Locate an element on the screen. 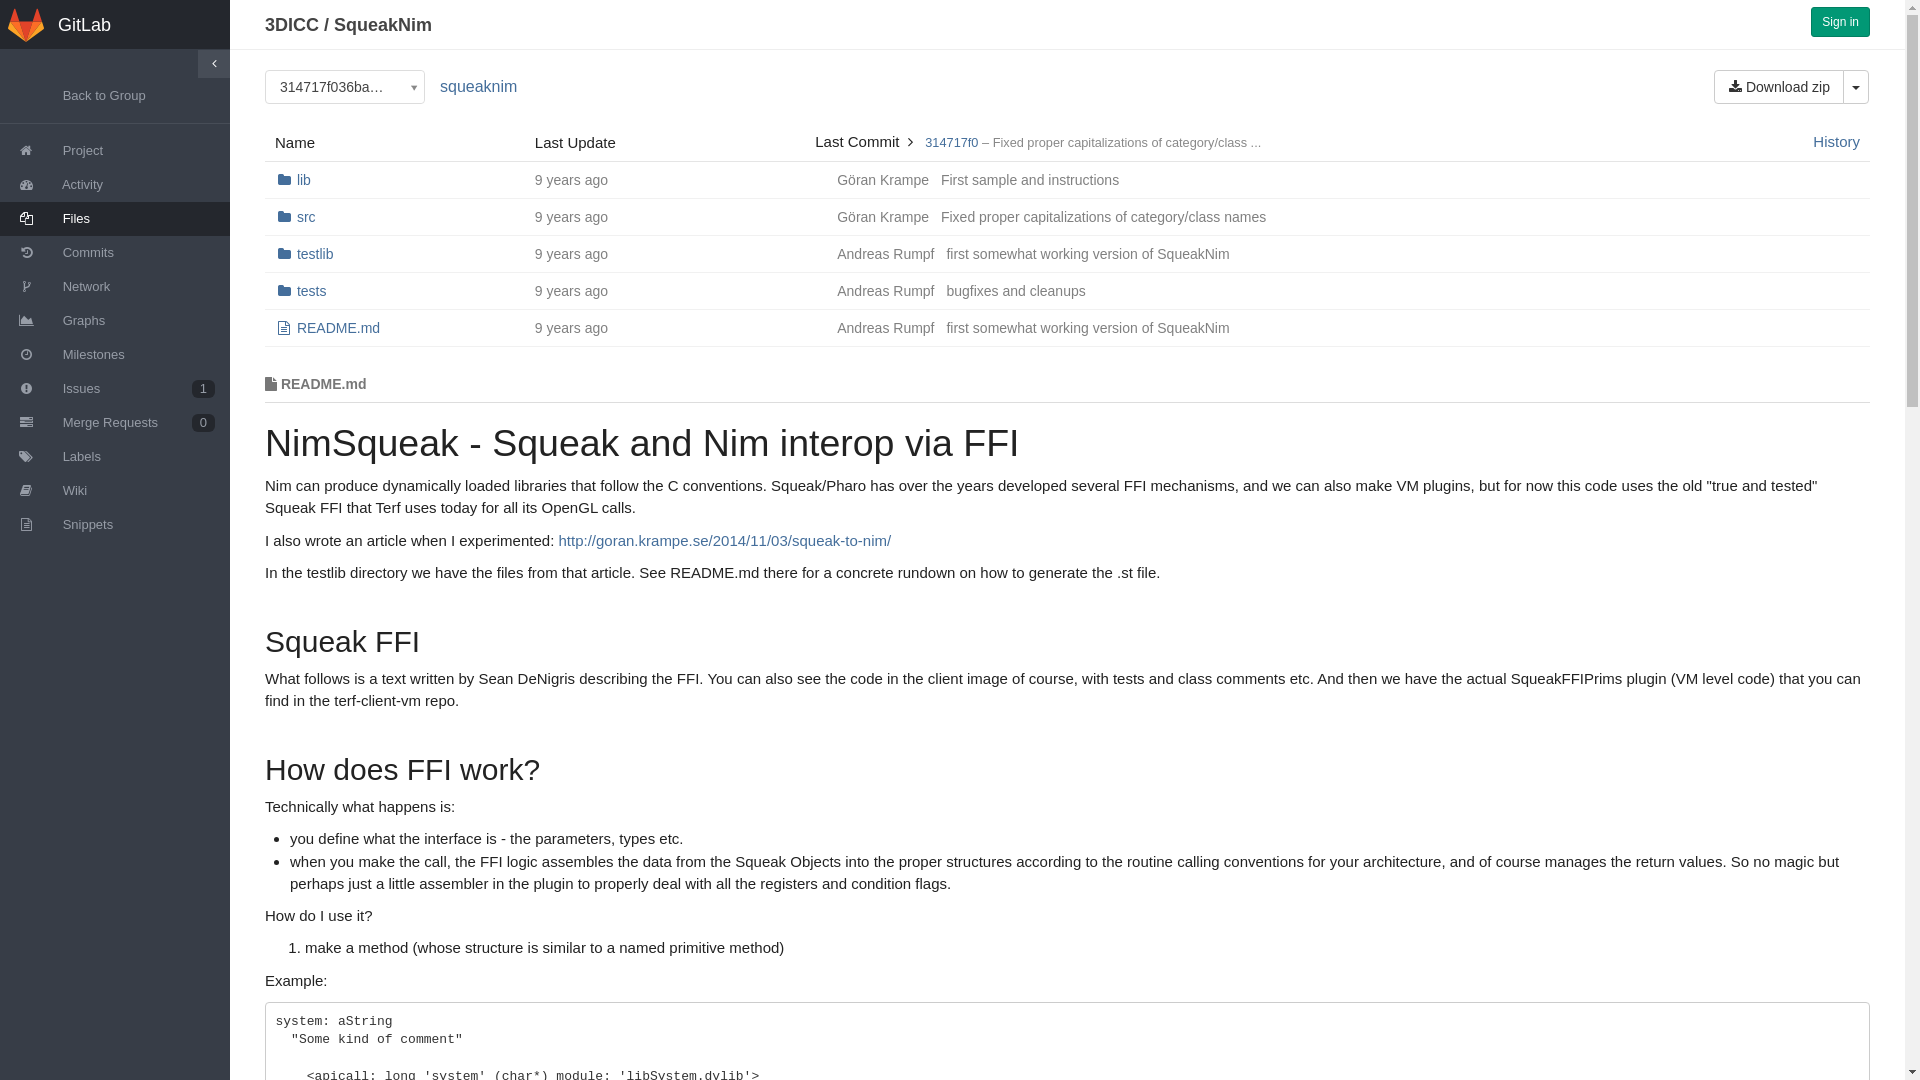 The image size is (1920, 1080). src is located at coordinates (306, 217).